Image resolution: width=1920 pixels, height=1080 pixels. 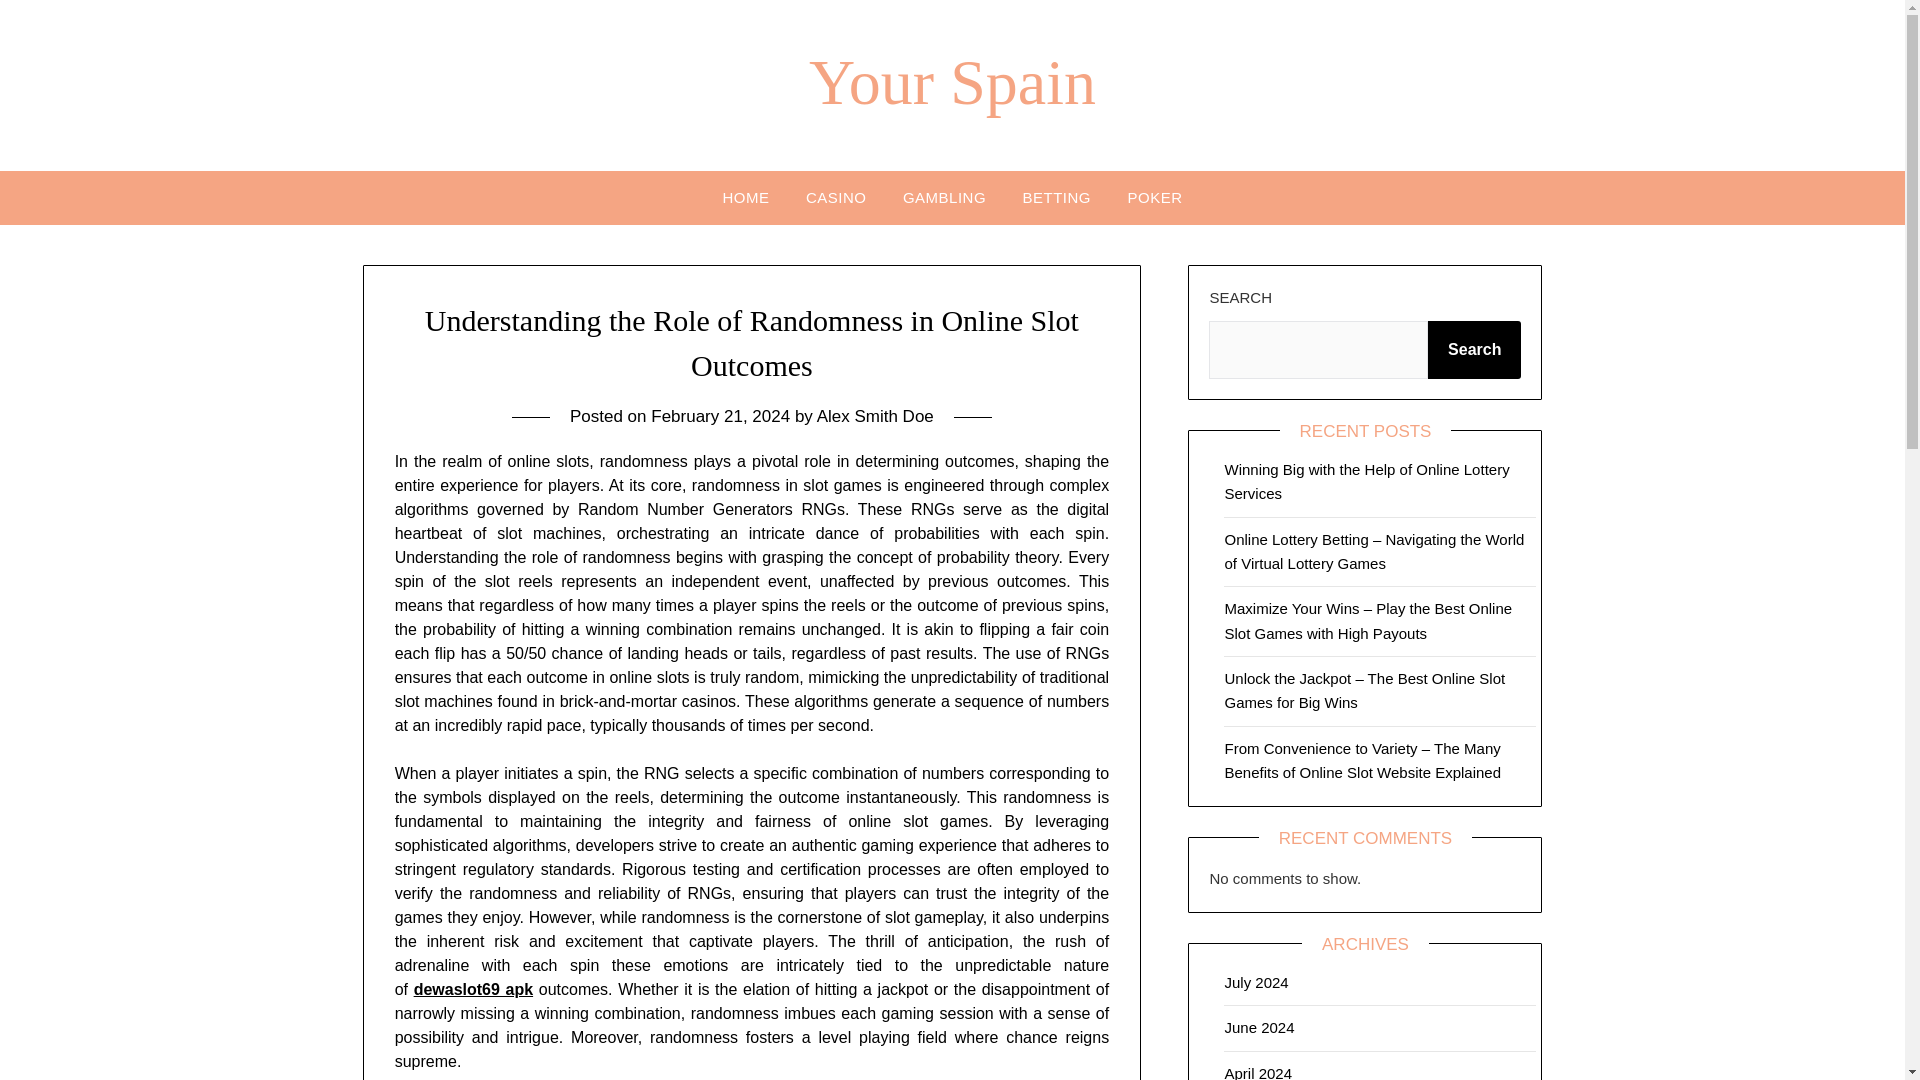 What do you see at coordinates (952, 82) in the screenshot?
I see `Your Spain` at bounding box center [952, 82].